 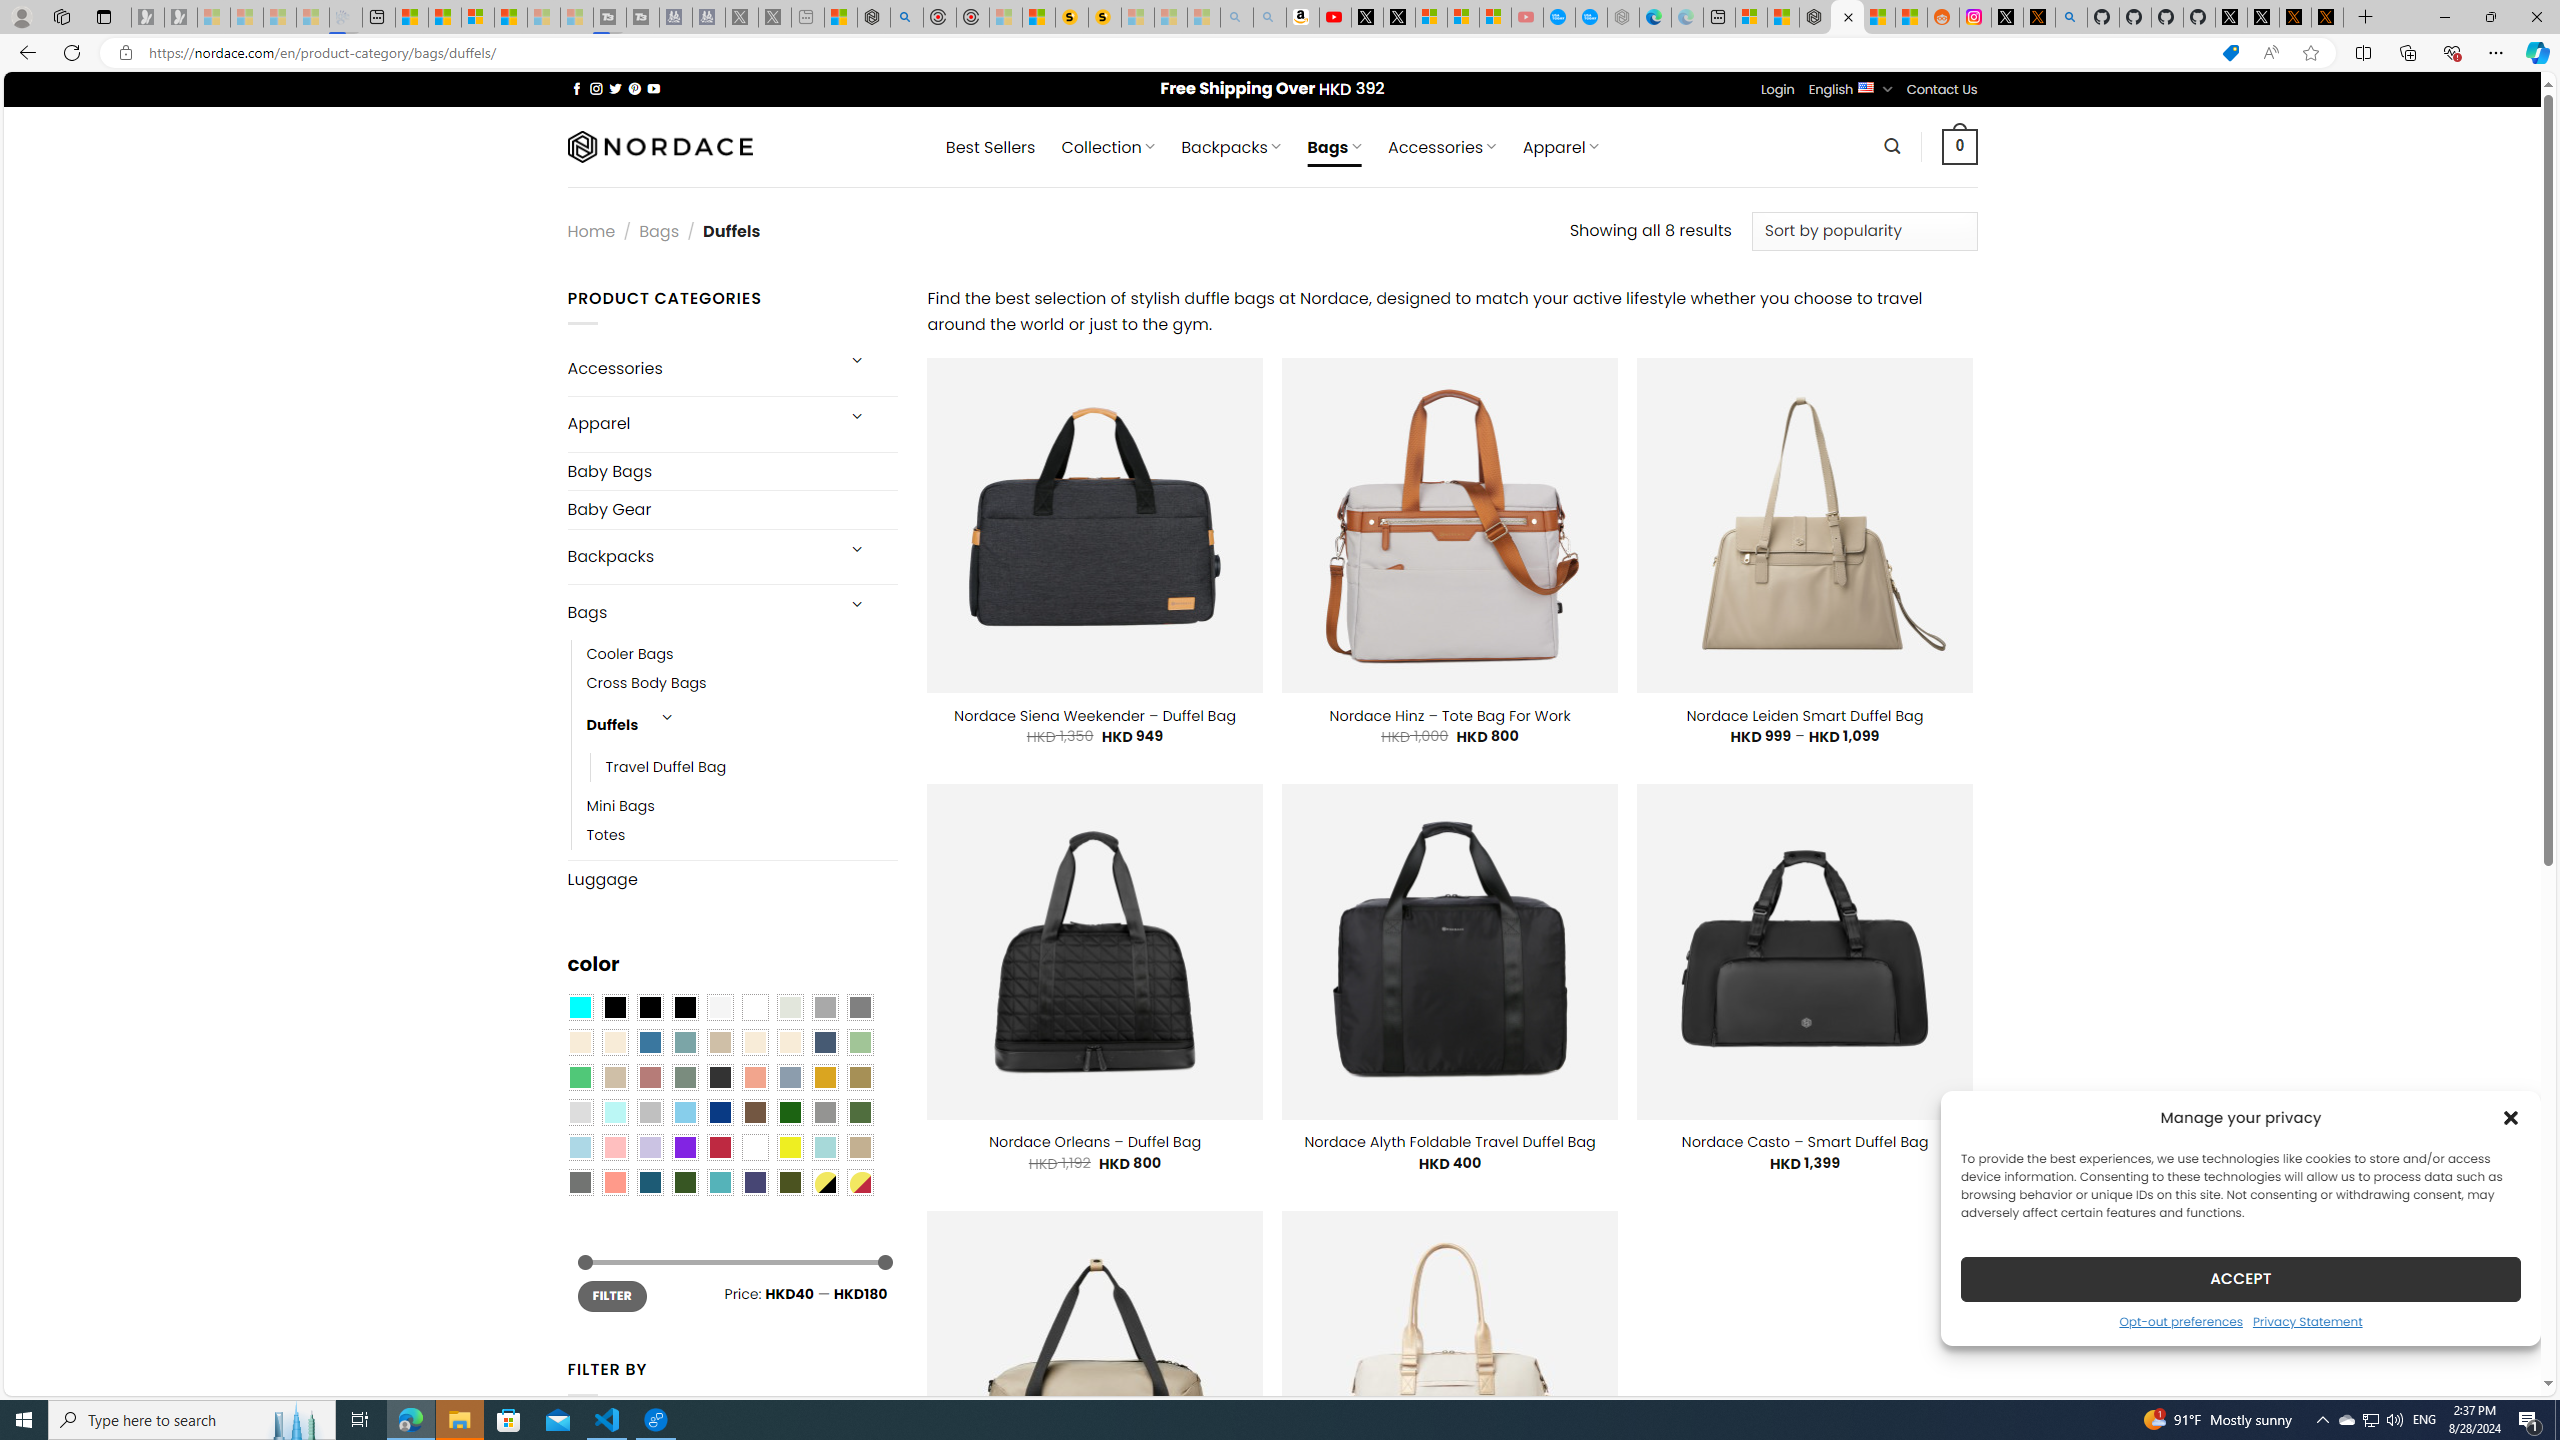 What do you see at coordinates (2008, 17) in the screenshot?
I see `Log in to X / X` at bounding box center [2008, 17].